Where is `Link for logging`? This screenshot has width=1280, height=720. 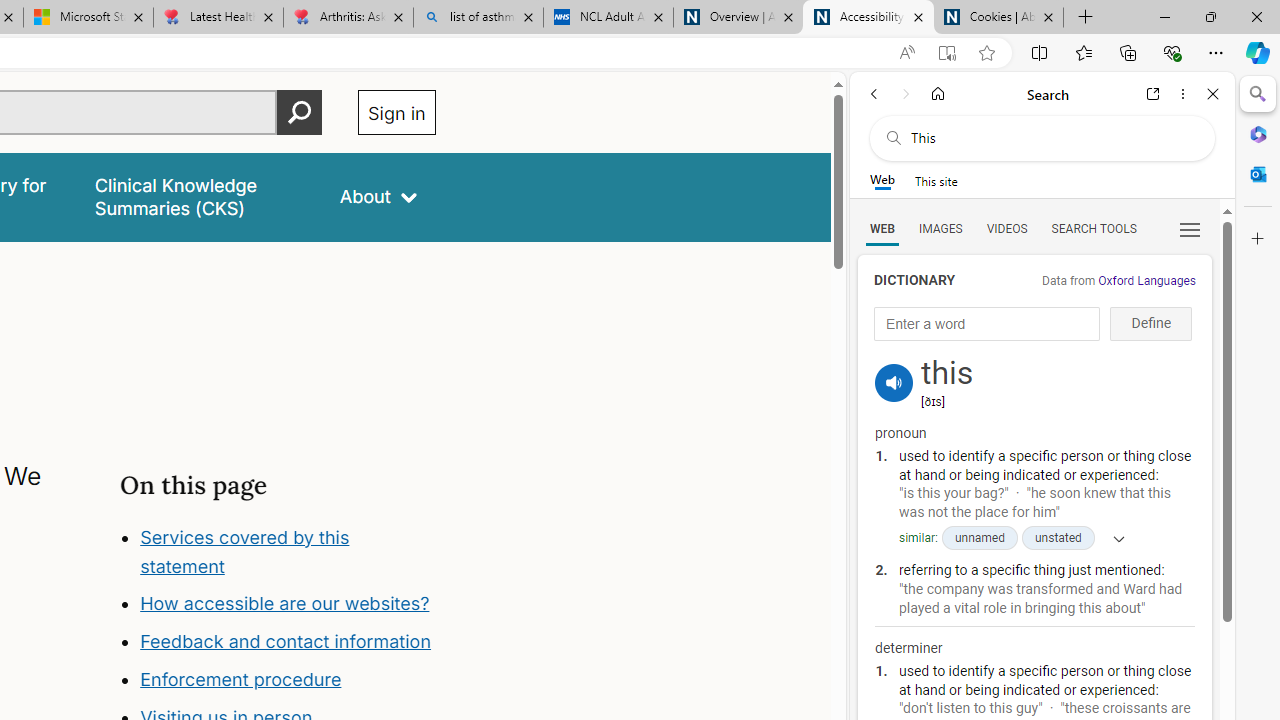
Link for logging is located at coordinates (894, 359).